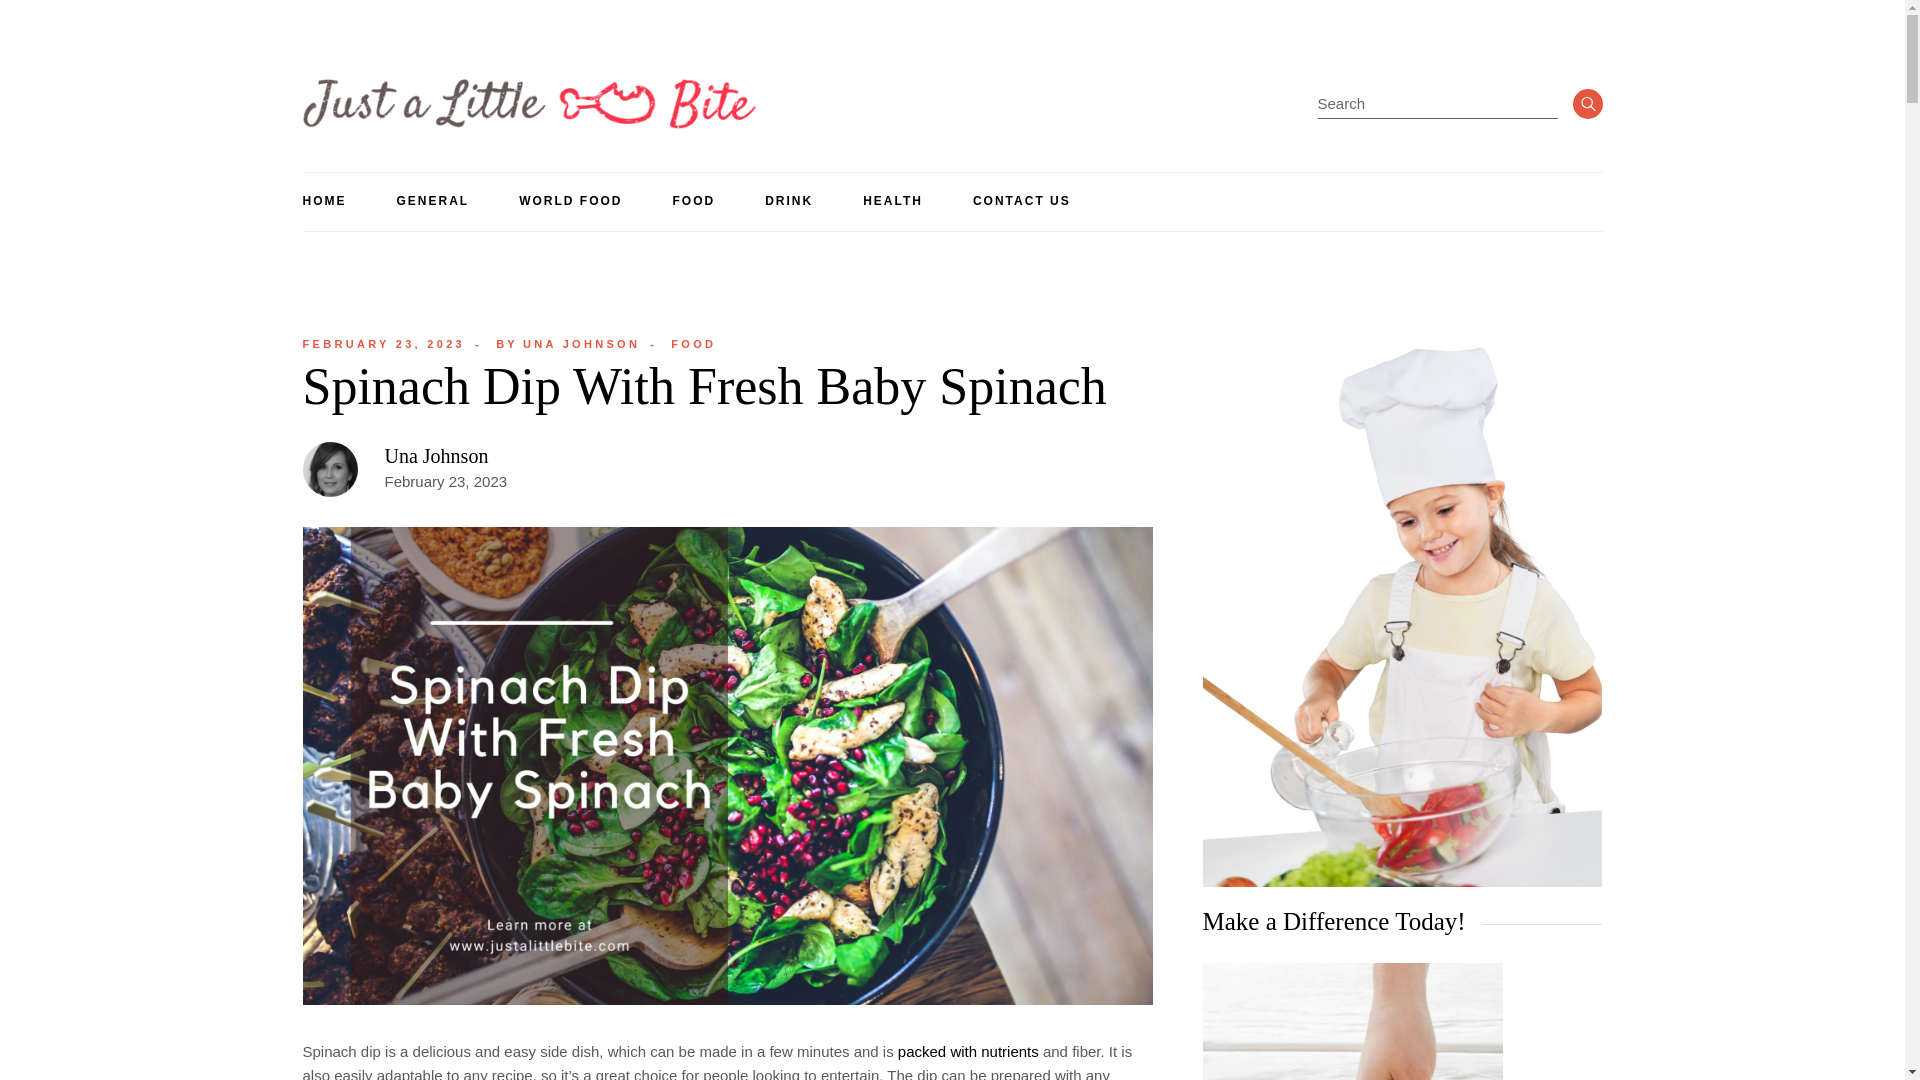 The image size is (1920, 1080). What do you see at coordinates (567, 344) in the screenshot?
I see `FEBRUARY 23, 2023` at bounding box center [567, 344].